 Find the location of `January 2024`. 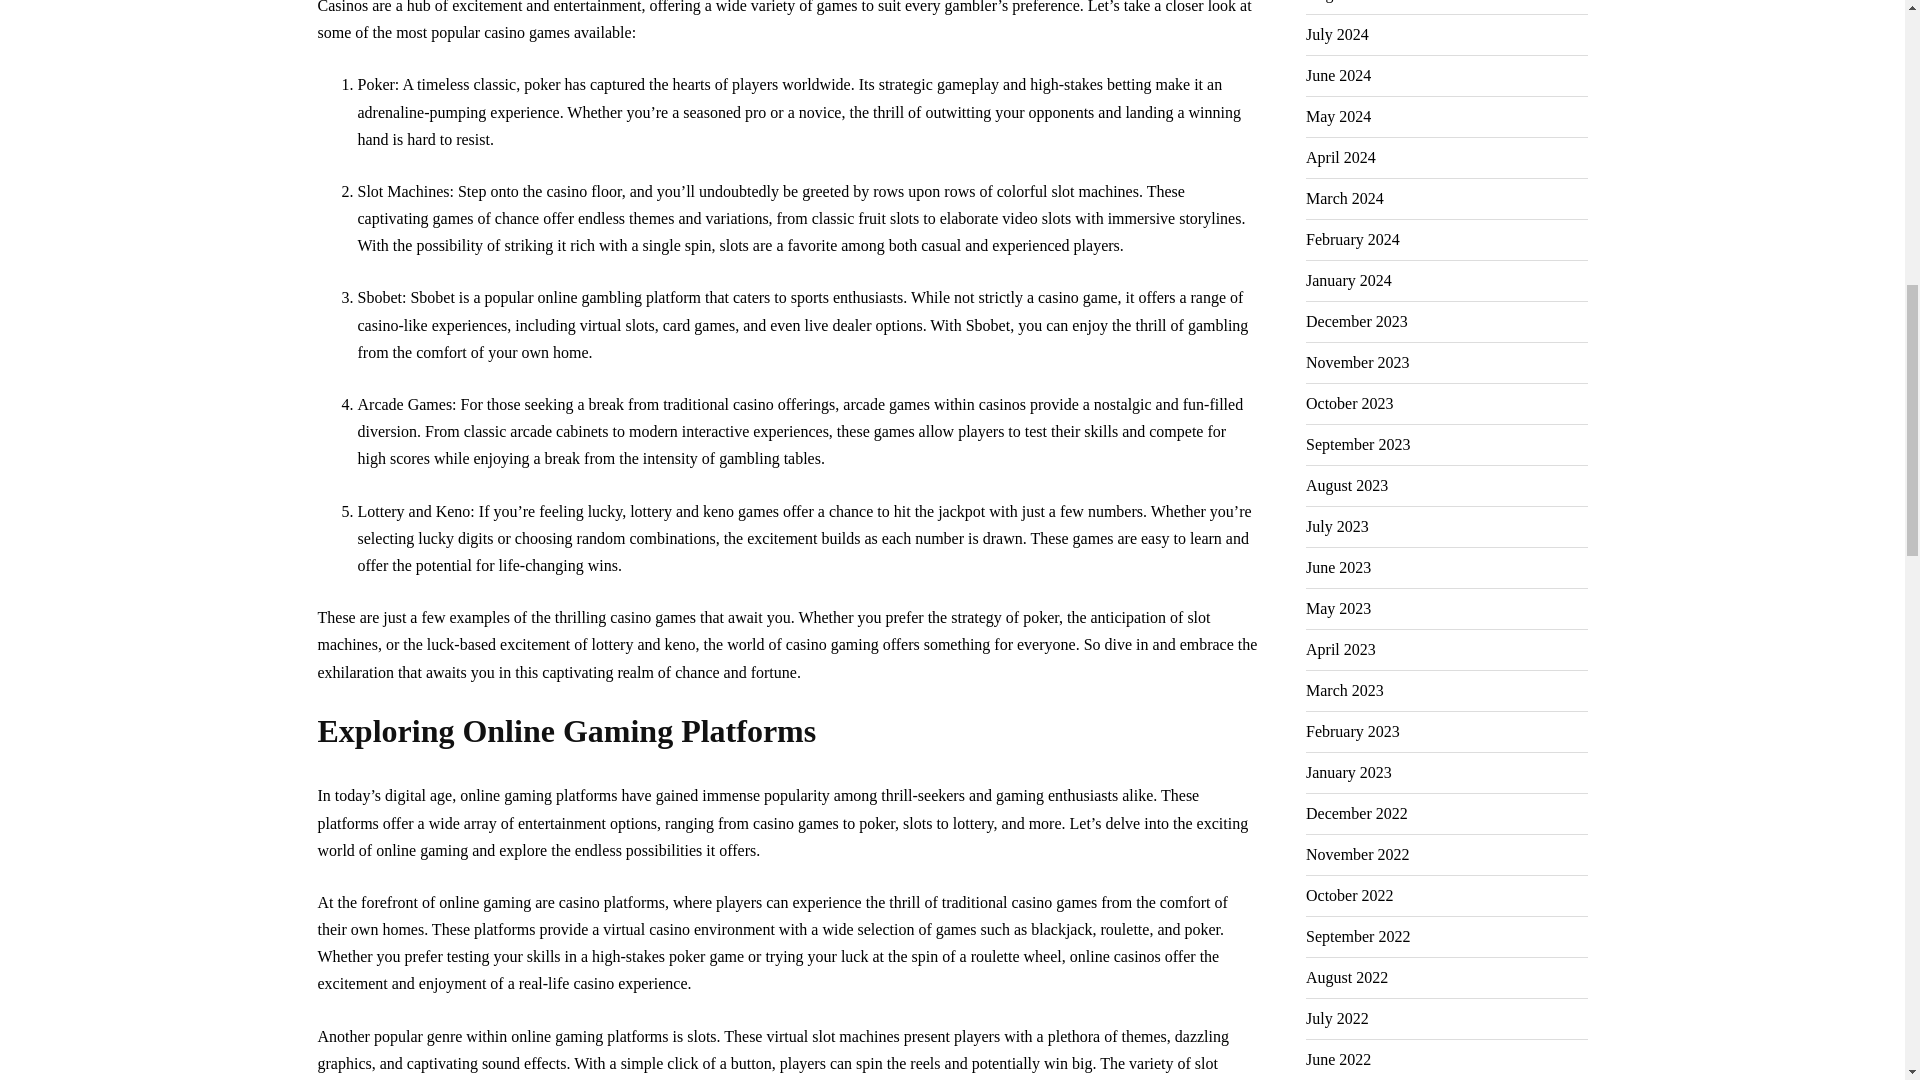

January 2024 is located at coordinates (1348, 281).